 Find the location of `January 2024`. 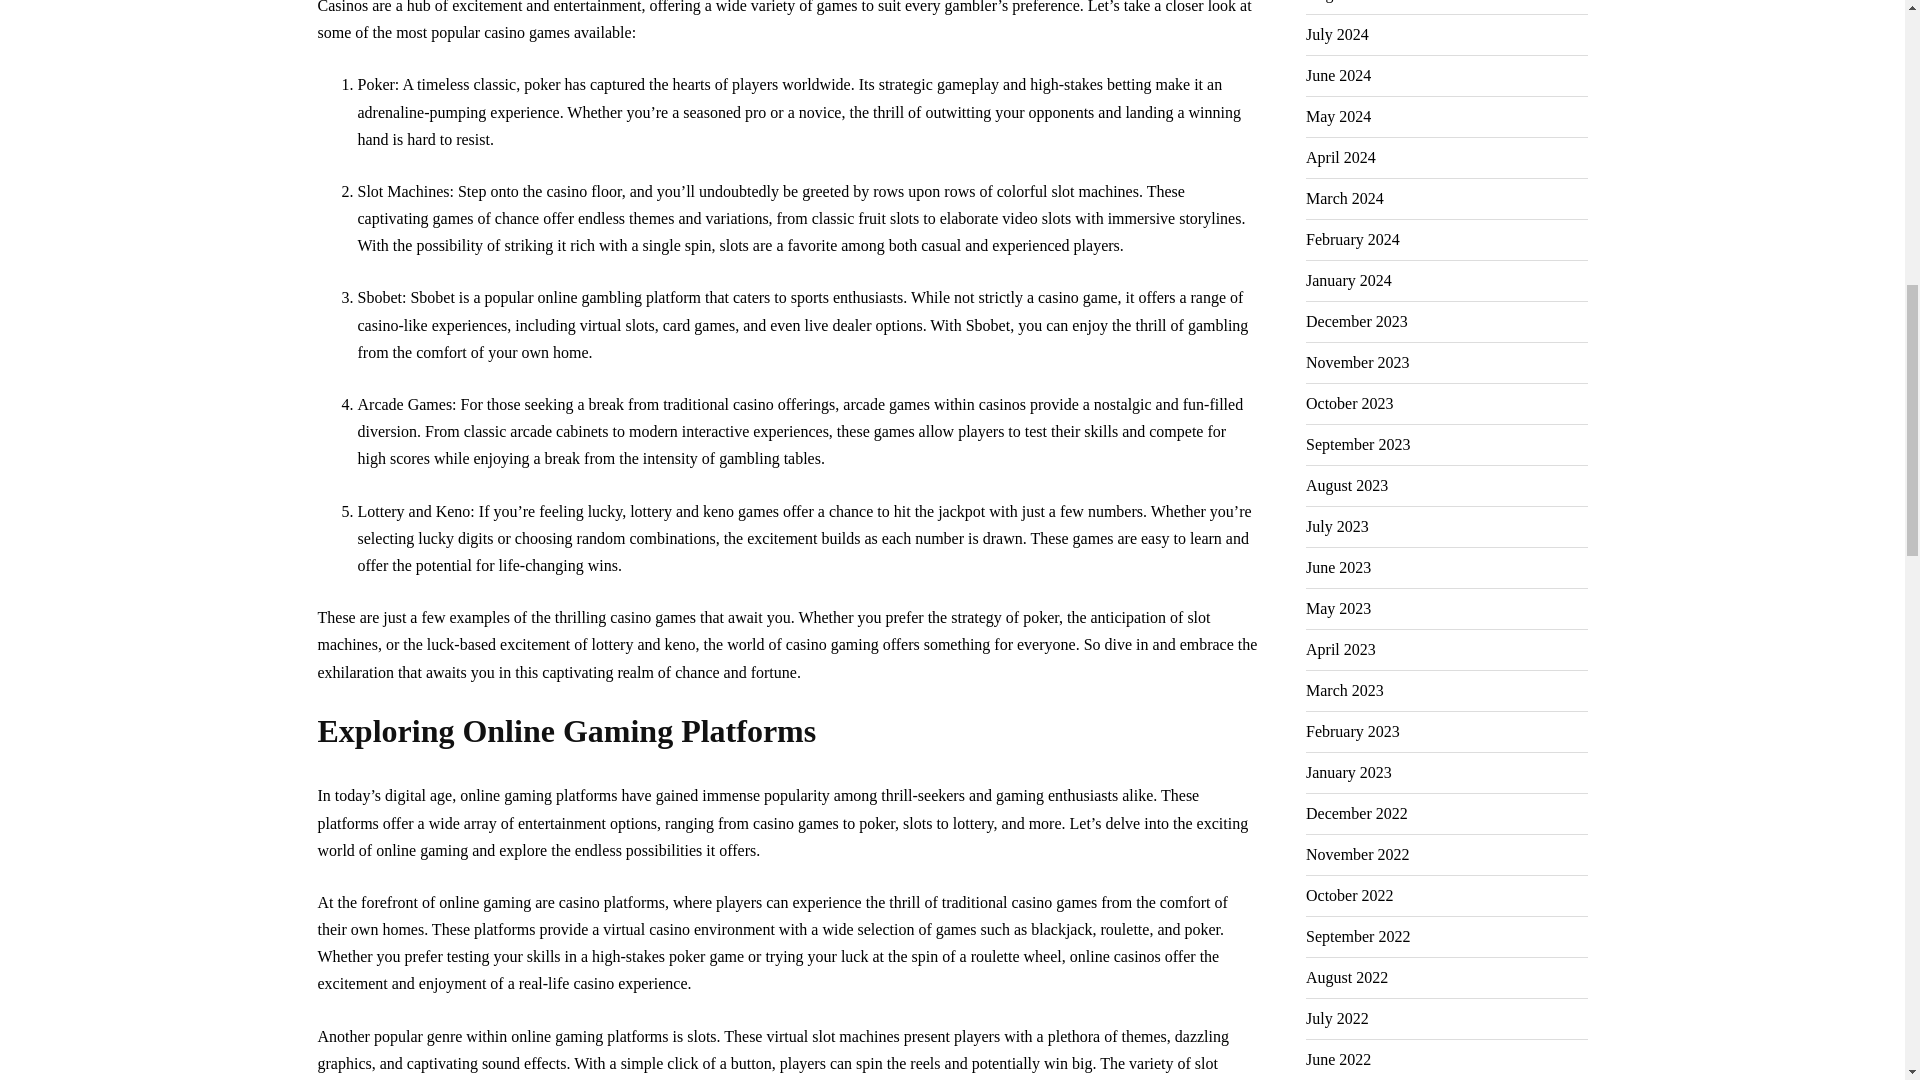

January 2024 is located at coordinates (1348, 281).